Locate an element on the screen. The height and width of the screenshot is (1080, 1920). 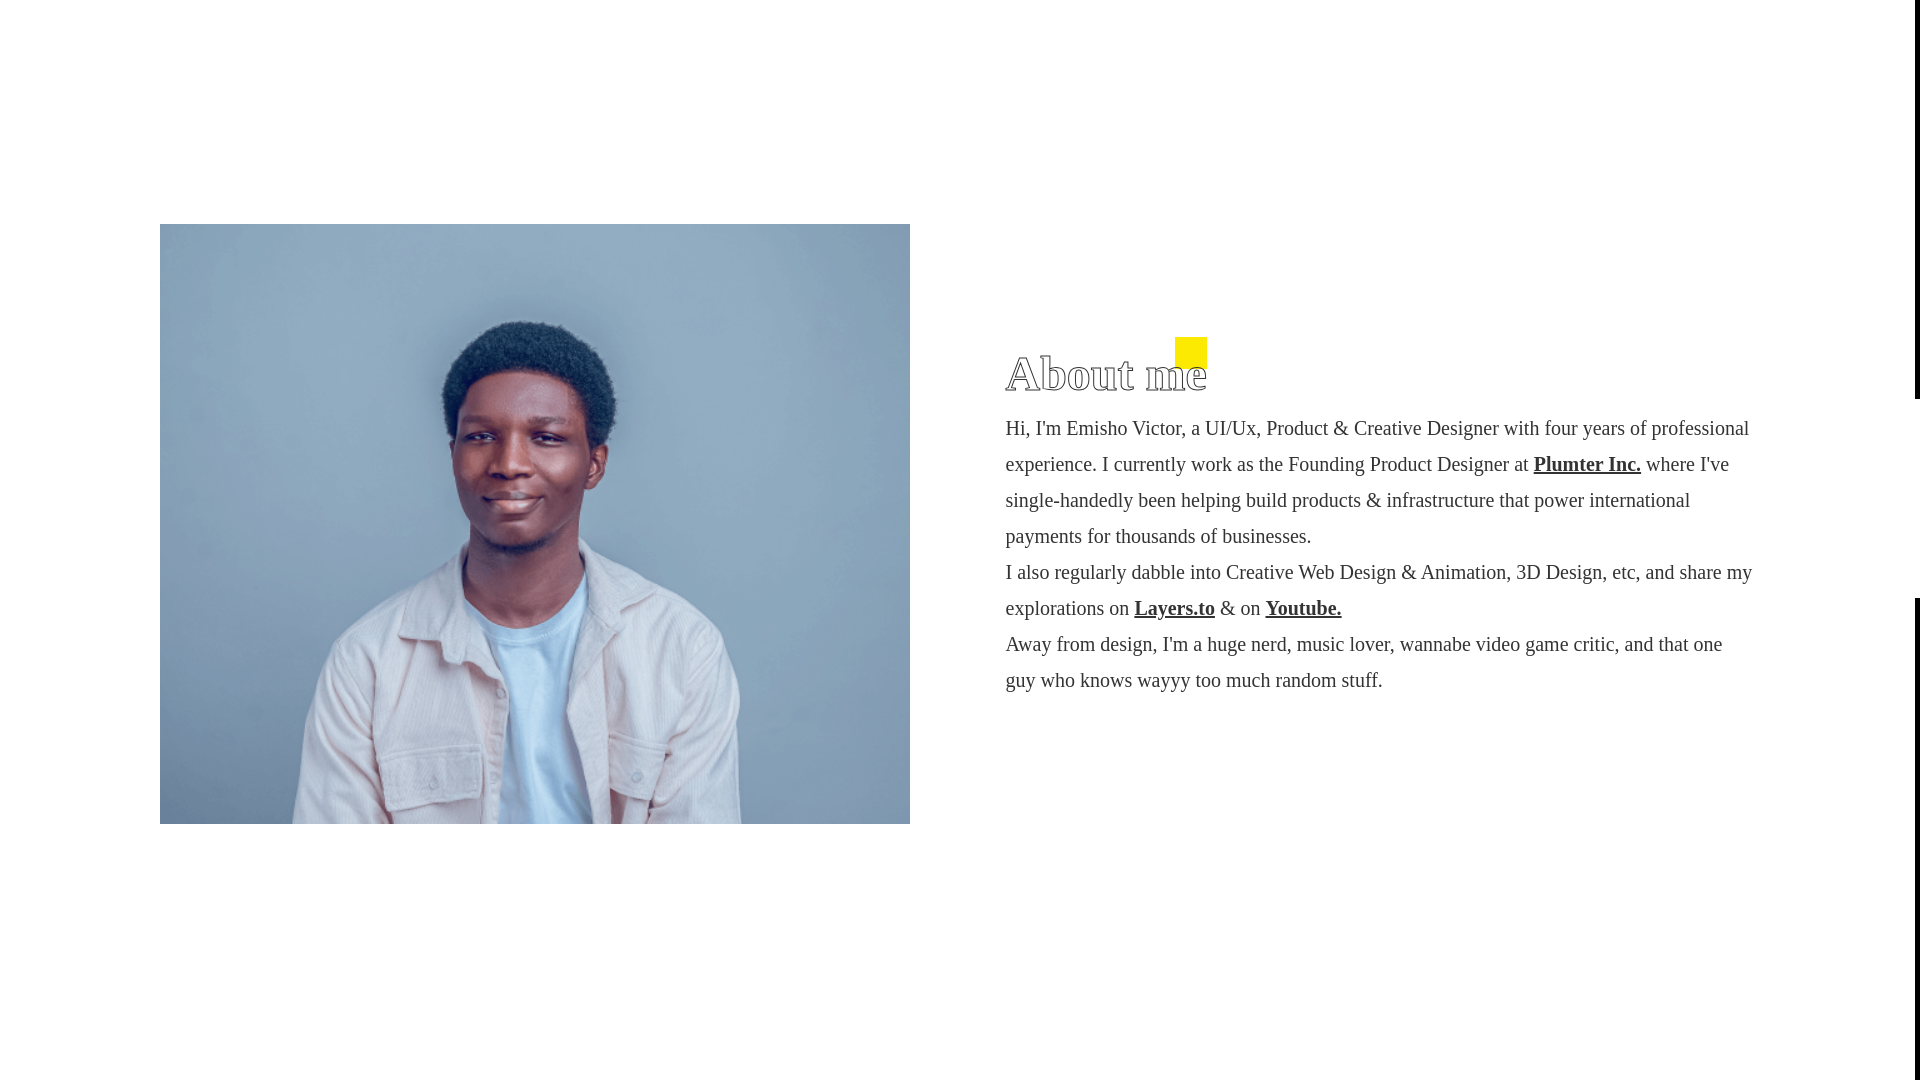
Layers.to is located at coordinates (1174, 608).